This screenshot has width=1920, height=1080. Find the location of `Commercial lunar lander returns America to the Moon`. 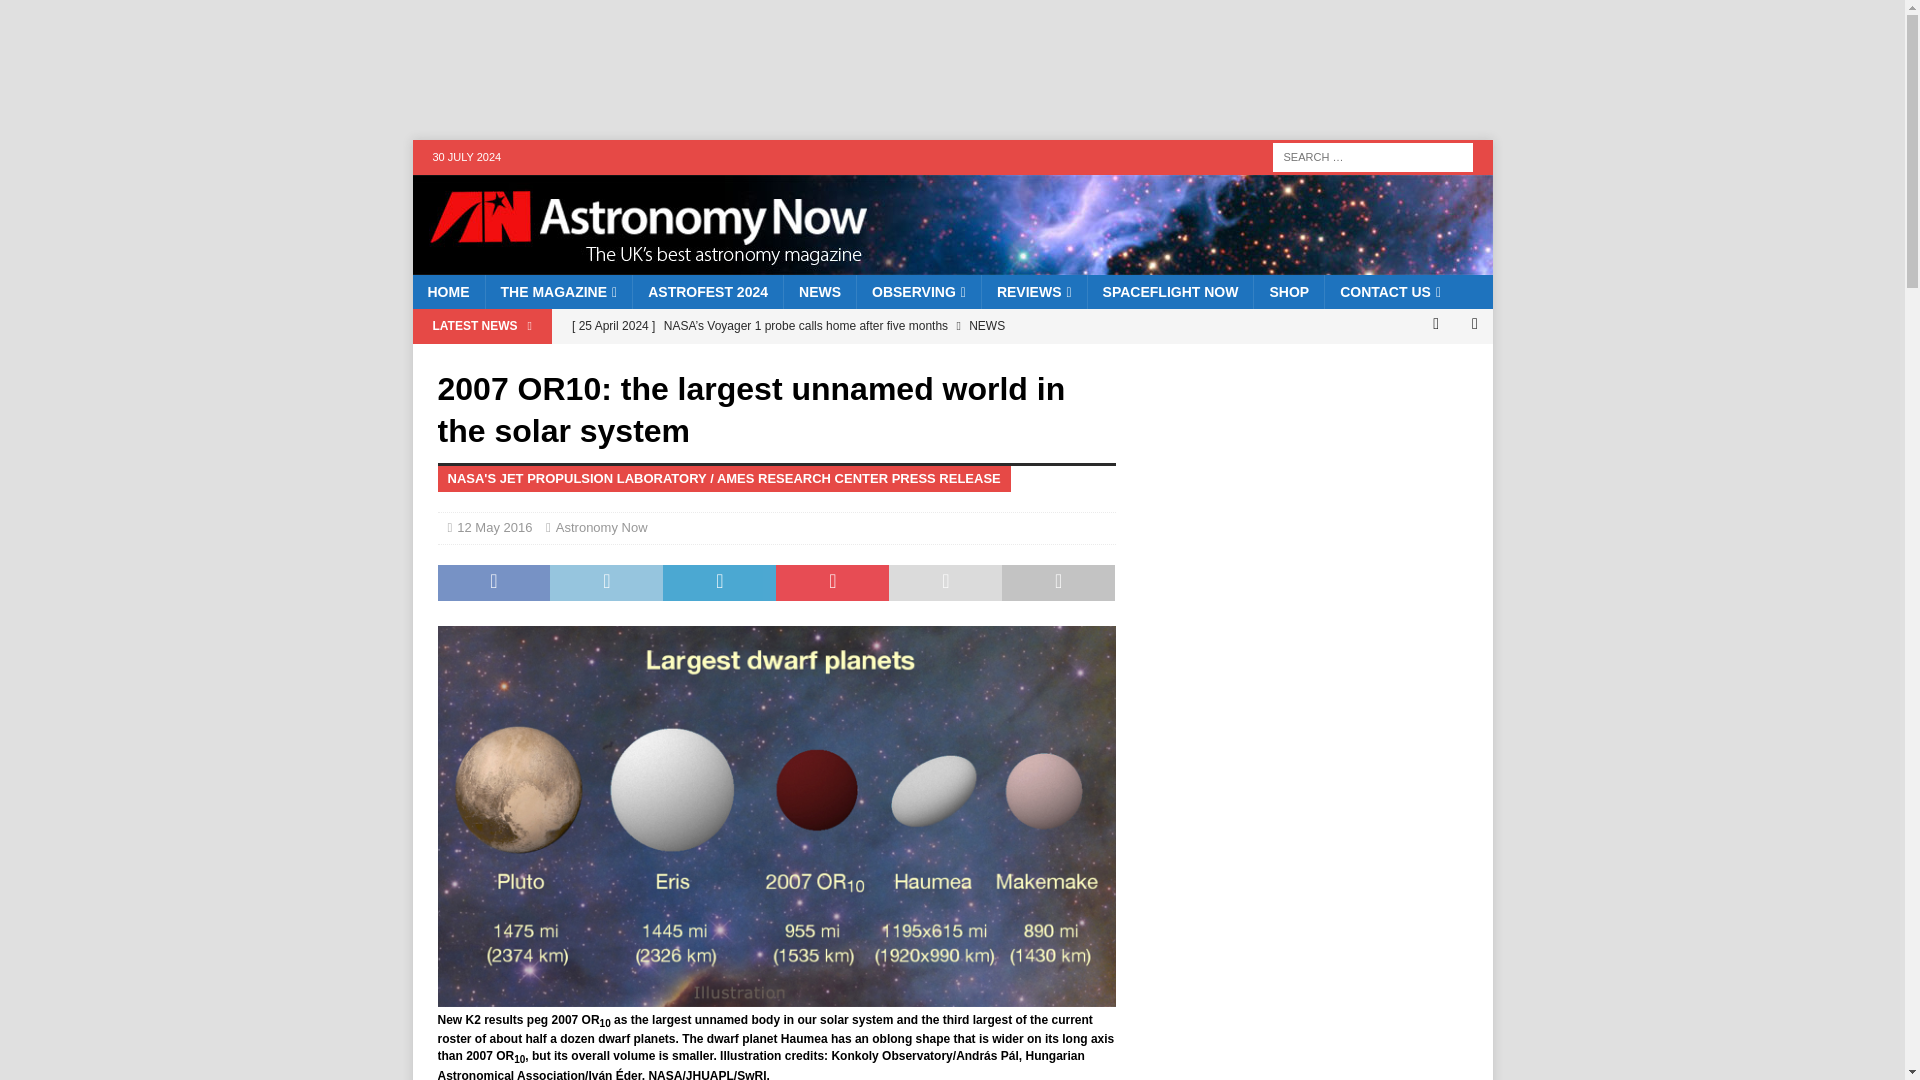

Commercial lunar lander returns America to the Moon is located at coordinates (837, 360).